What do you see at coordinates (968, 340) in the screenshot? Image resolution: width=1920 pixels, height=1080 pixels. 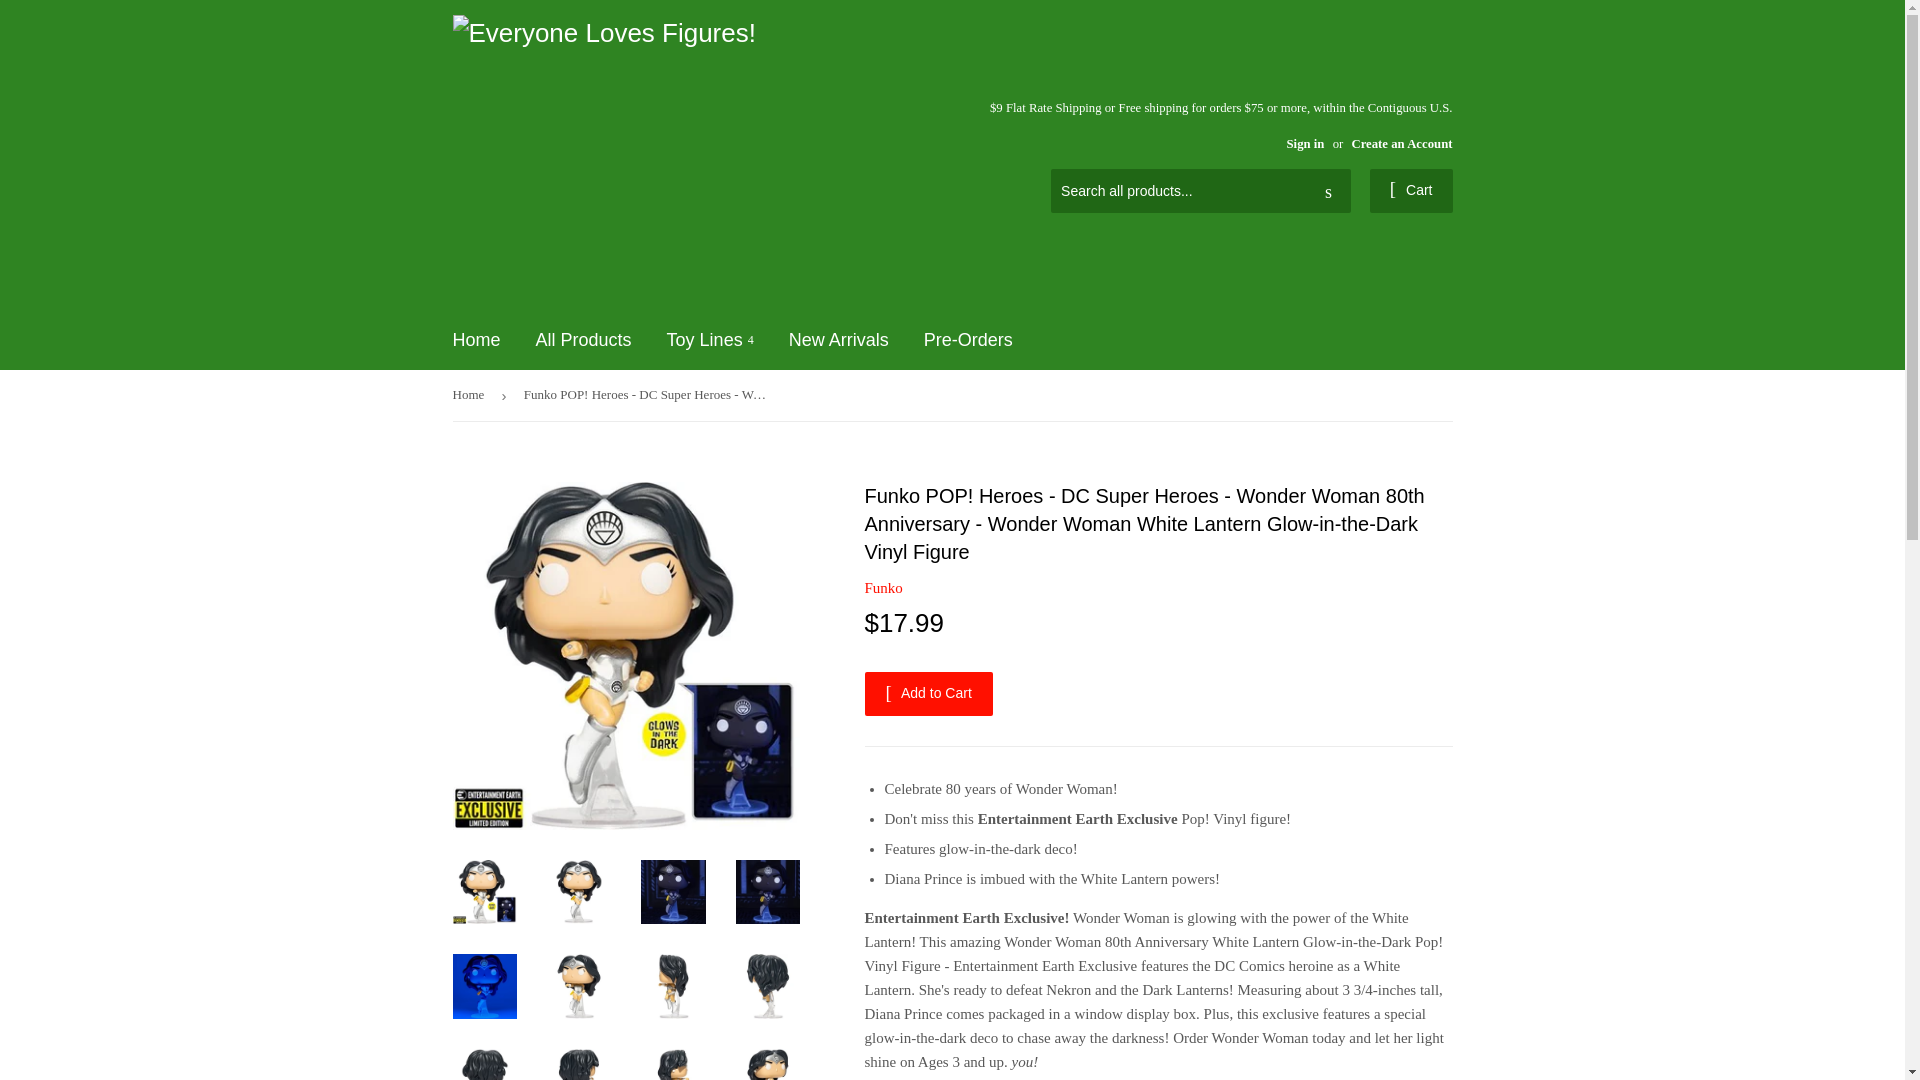 I see `Pre-Orders` at bounding box center [968, 340].